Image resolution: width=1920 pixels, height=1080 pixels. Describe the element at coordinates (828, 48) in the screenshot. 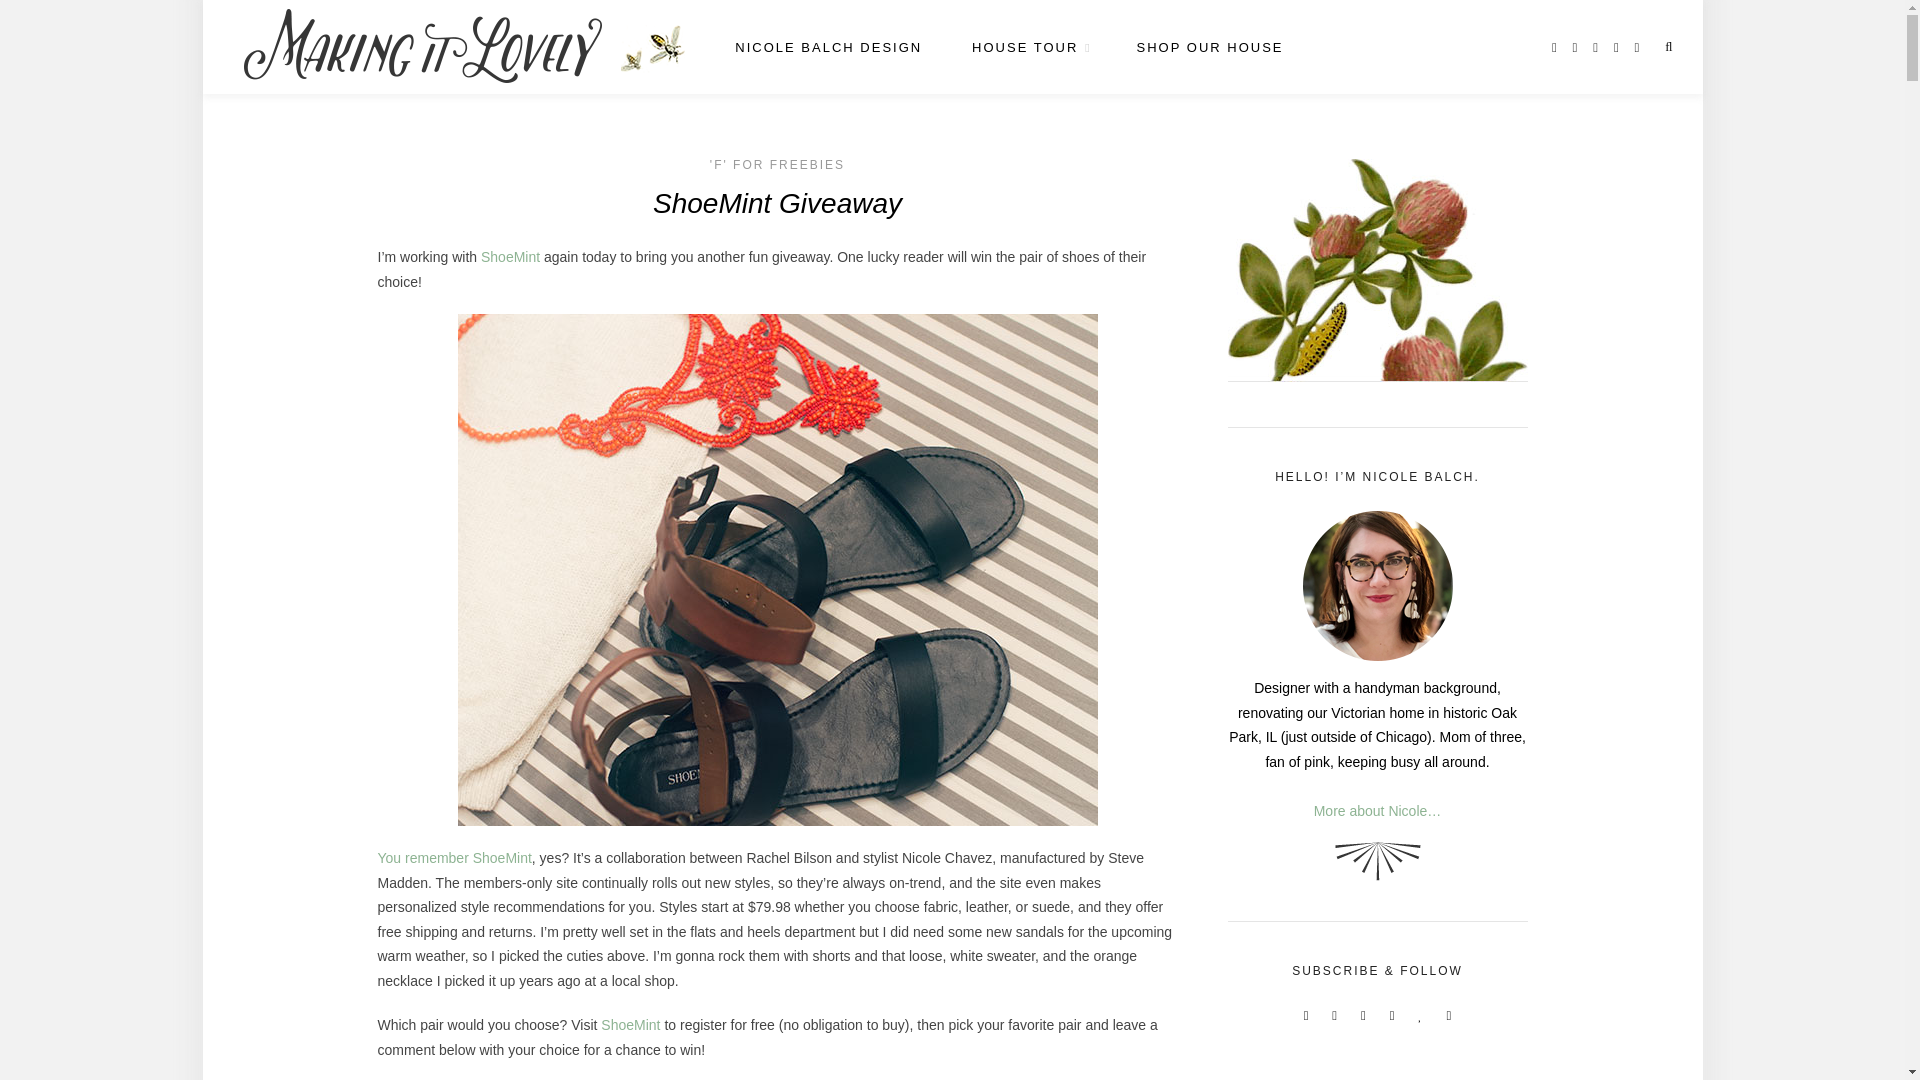

I see `NICOLE BALCH DESIGN` at that location.